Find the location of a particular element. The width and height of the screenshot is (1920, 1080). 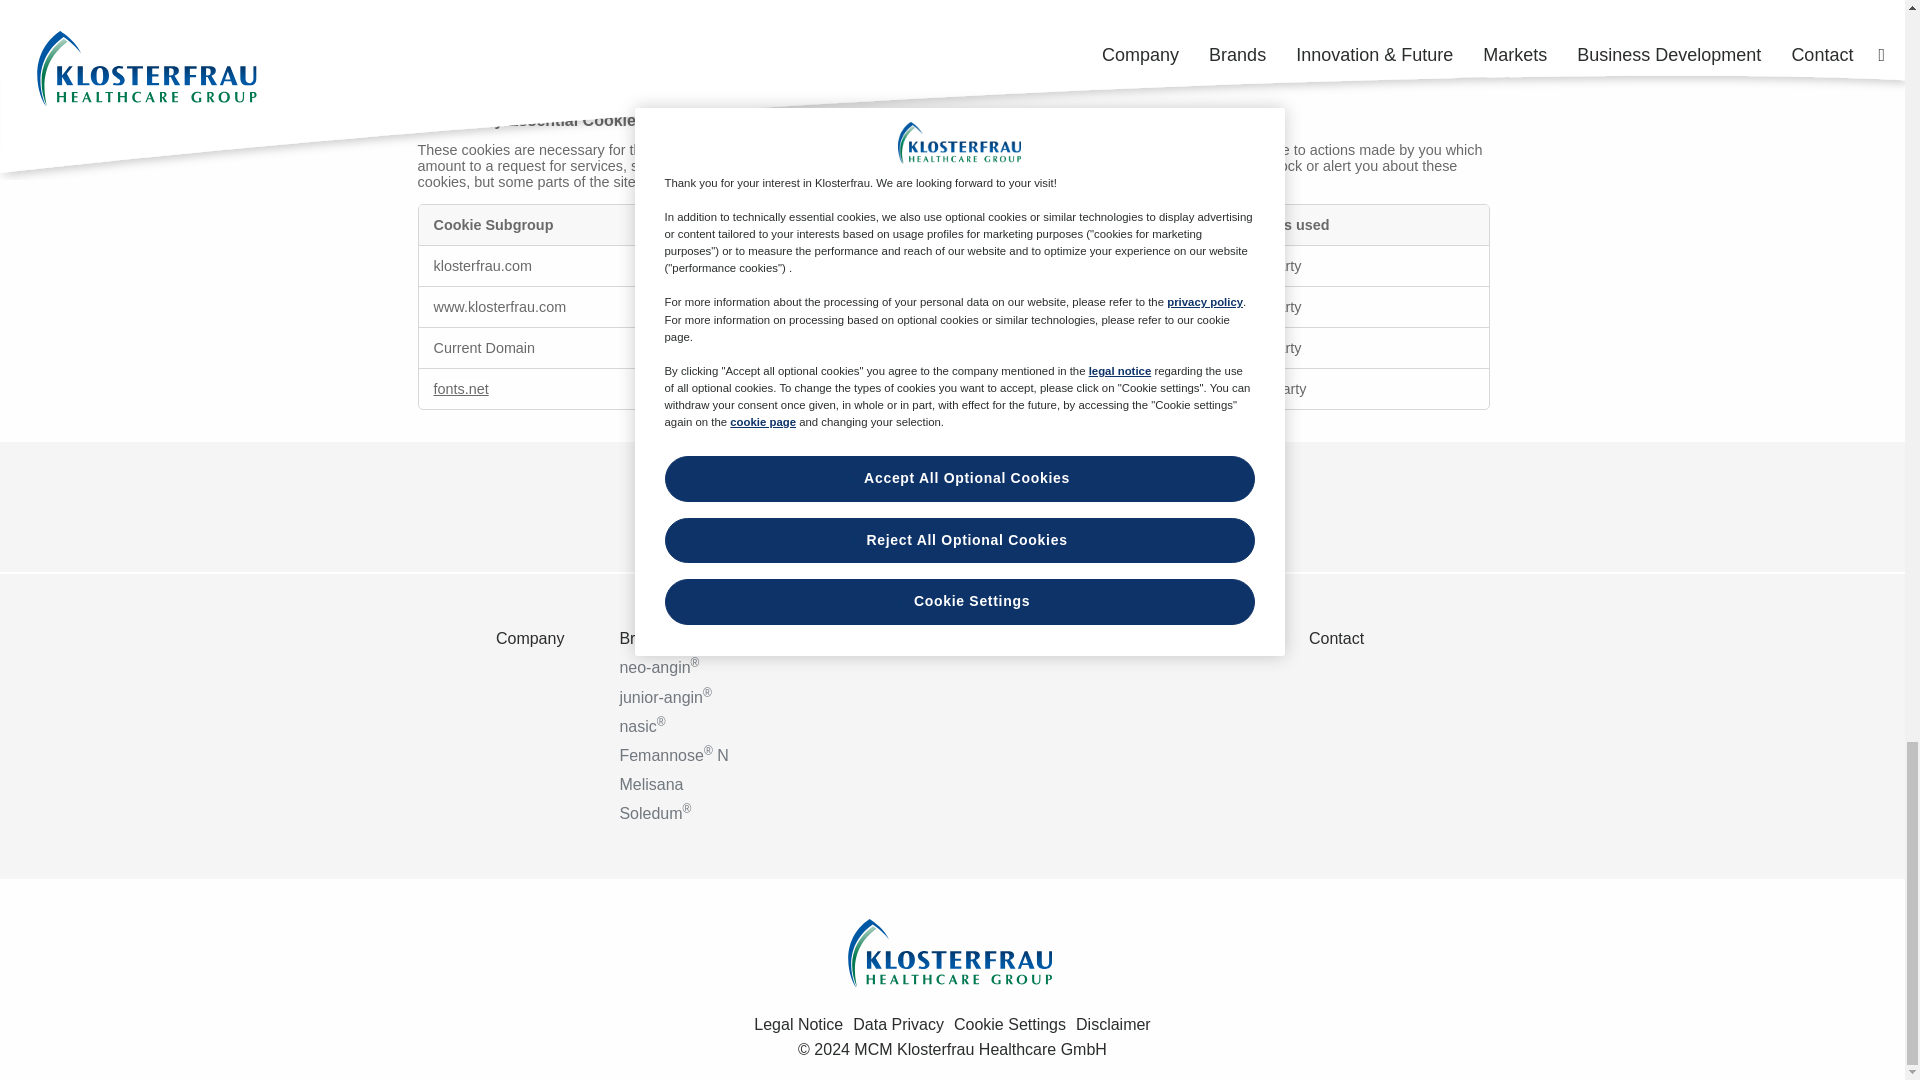

Brands is located at coordinates (696, 638).